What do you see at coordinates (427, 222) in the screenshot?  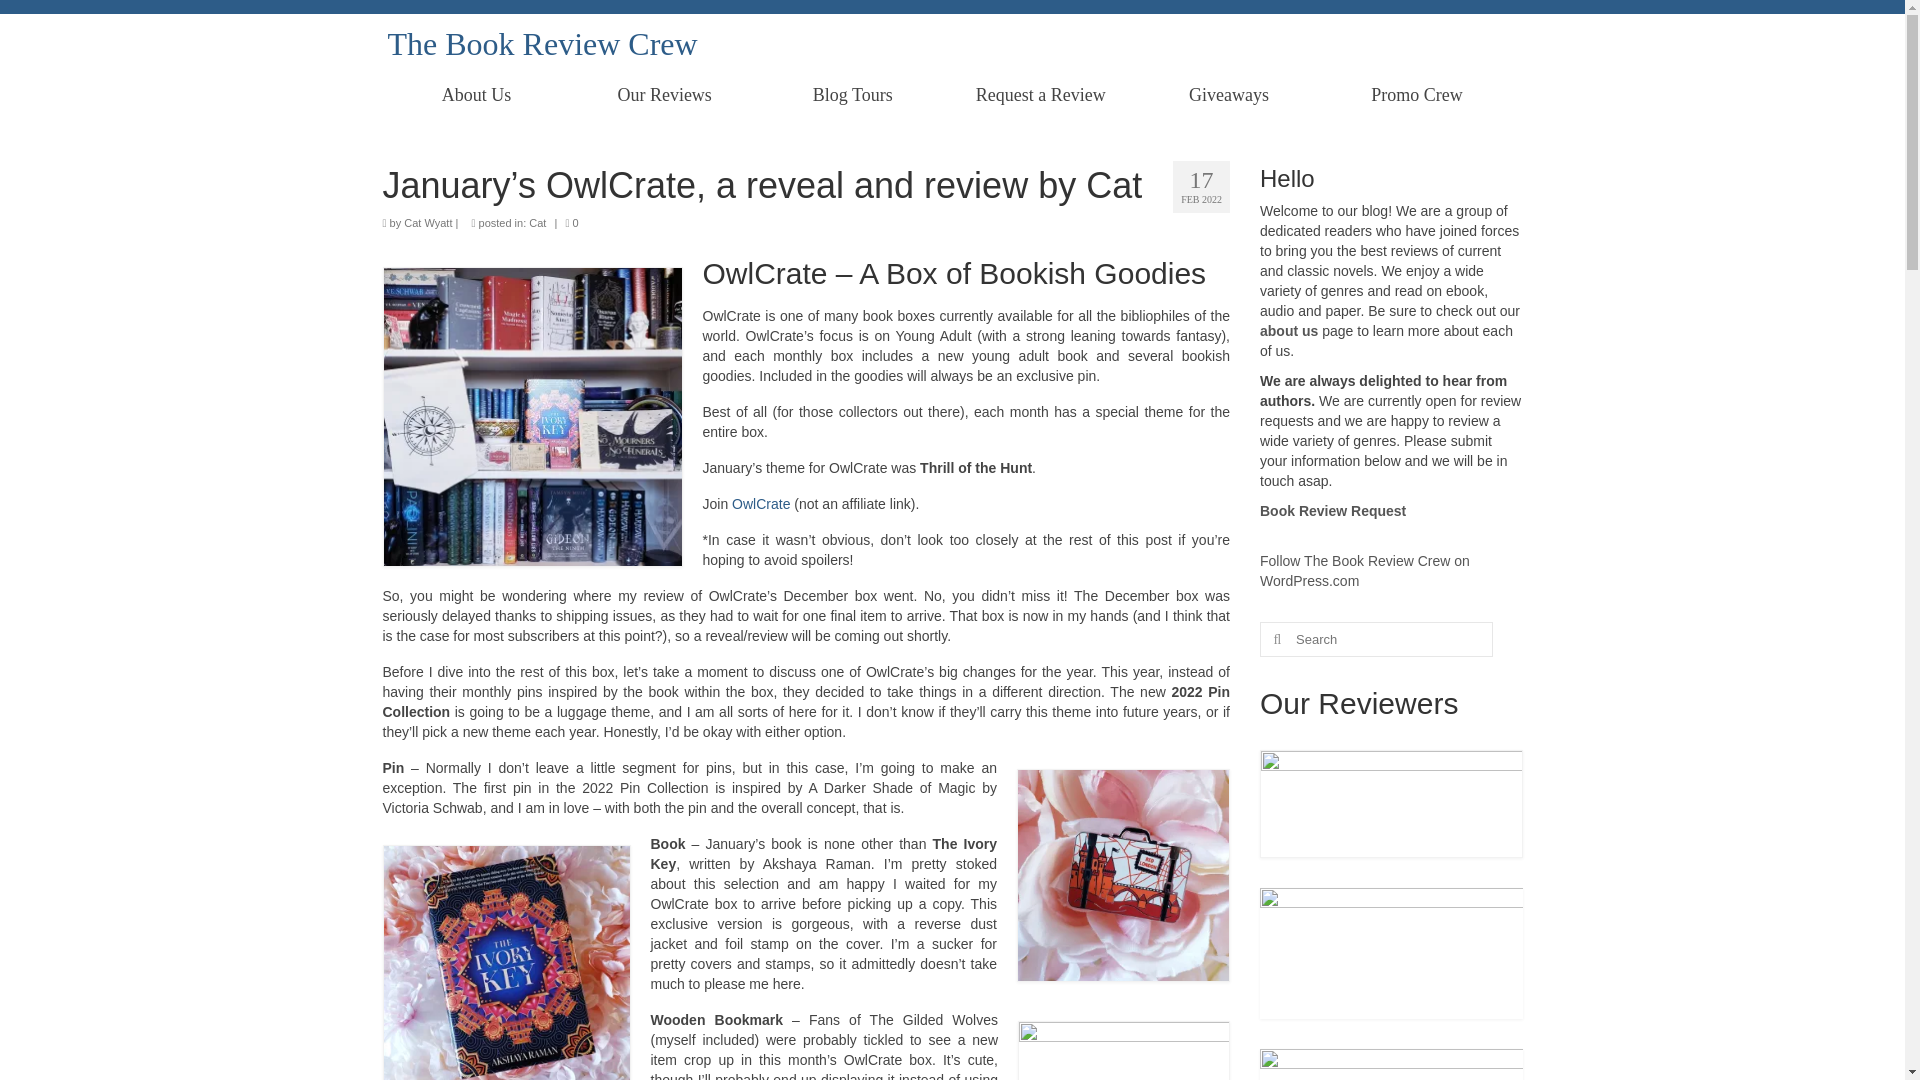 I see `Cat Wyatt` at bounding box center [427, 222].